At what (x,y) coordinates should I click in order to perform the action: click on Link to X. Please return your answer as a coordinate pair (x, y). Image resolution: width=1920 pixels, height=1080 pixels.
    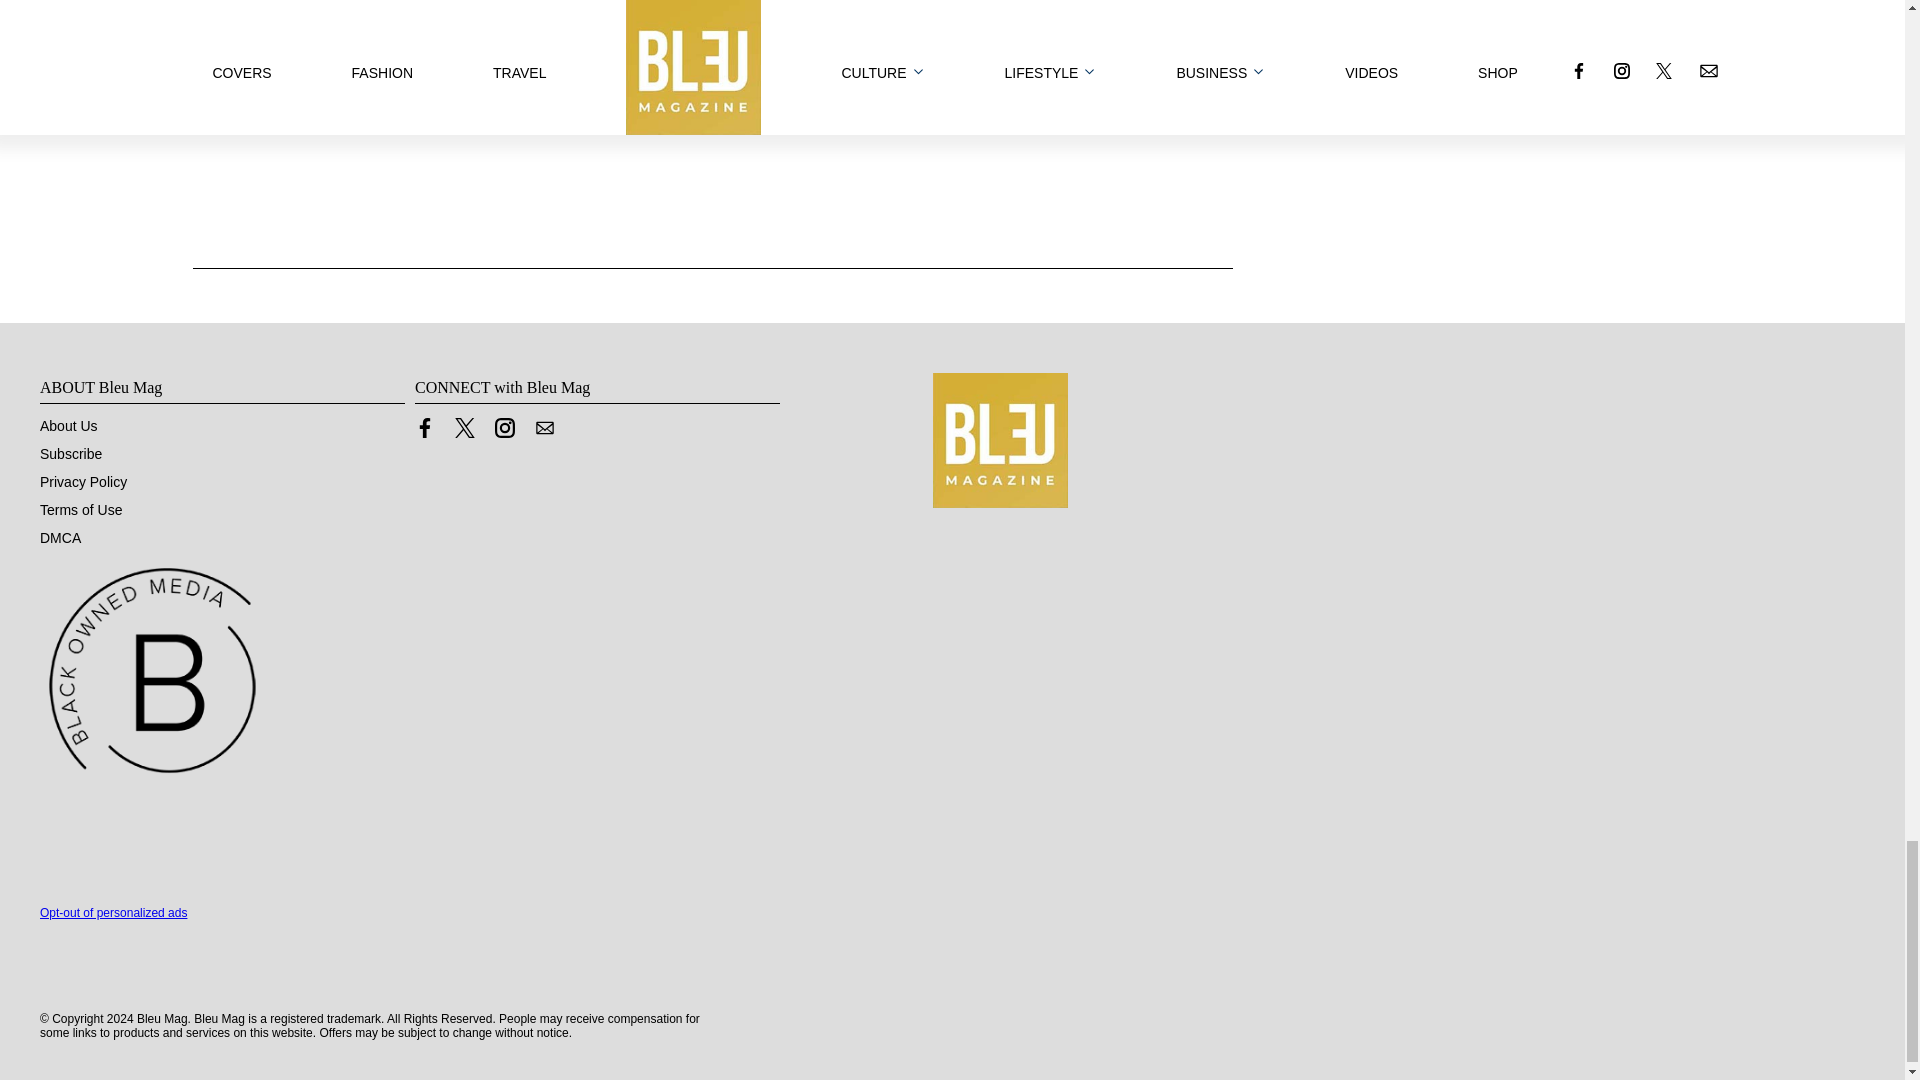
    Looking at the image, I should click on (464, 428).